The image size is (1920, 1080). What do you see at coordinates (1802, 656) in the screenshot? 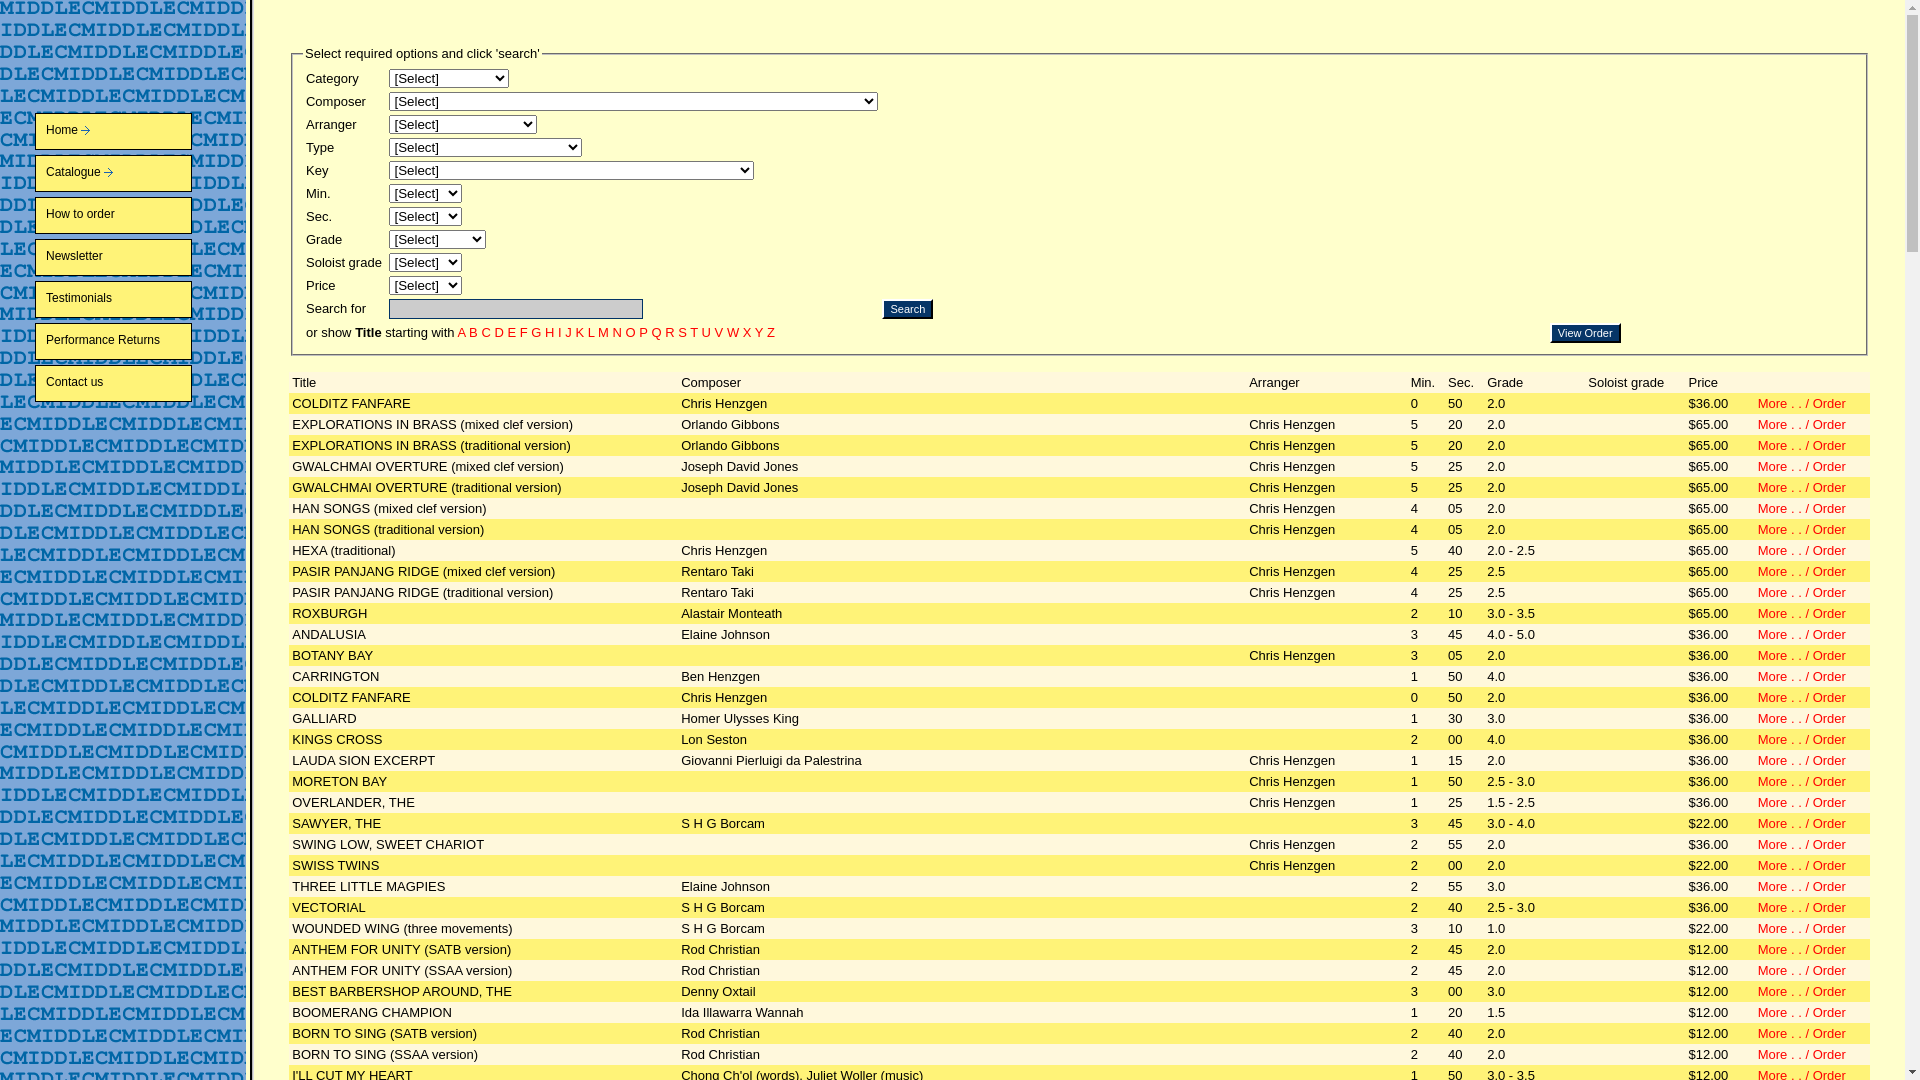
I see `More . . / Order` at bounding box center [1802, 656].